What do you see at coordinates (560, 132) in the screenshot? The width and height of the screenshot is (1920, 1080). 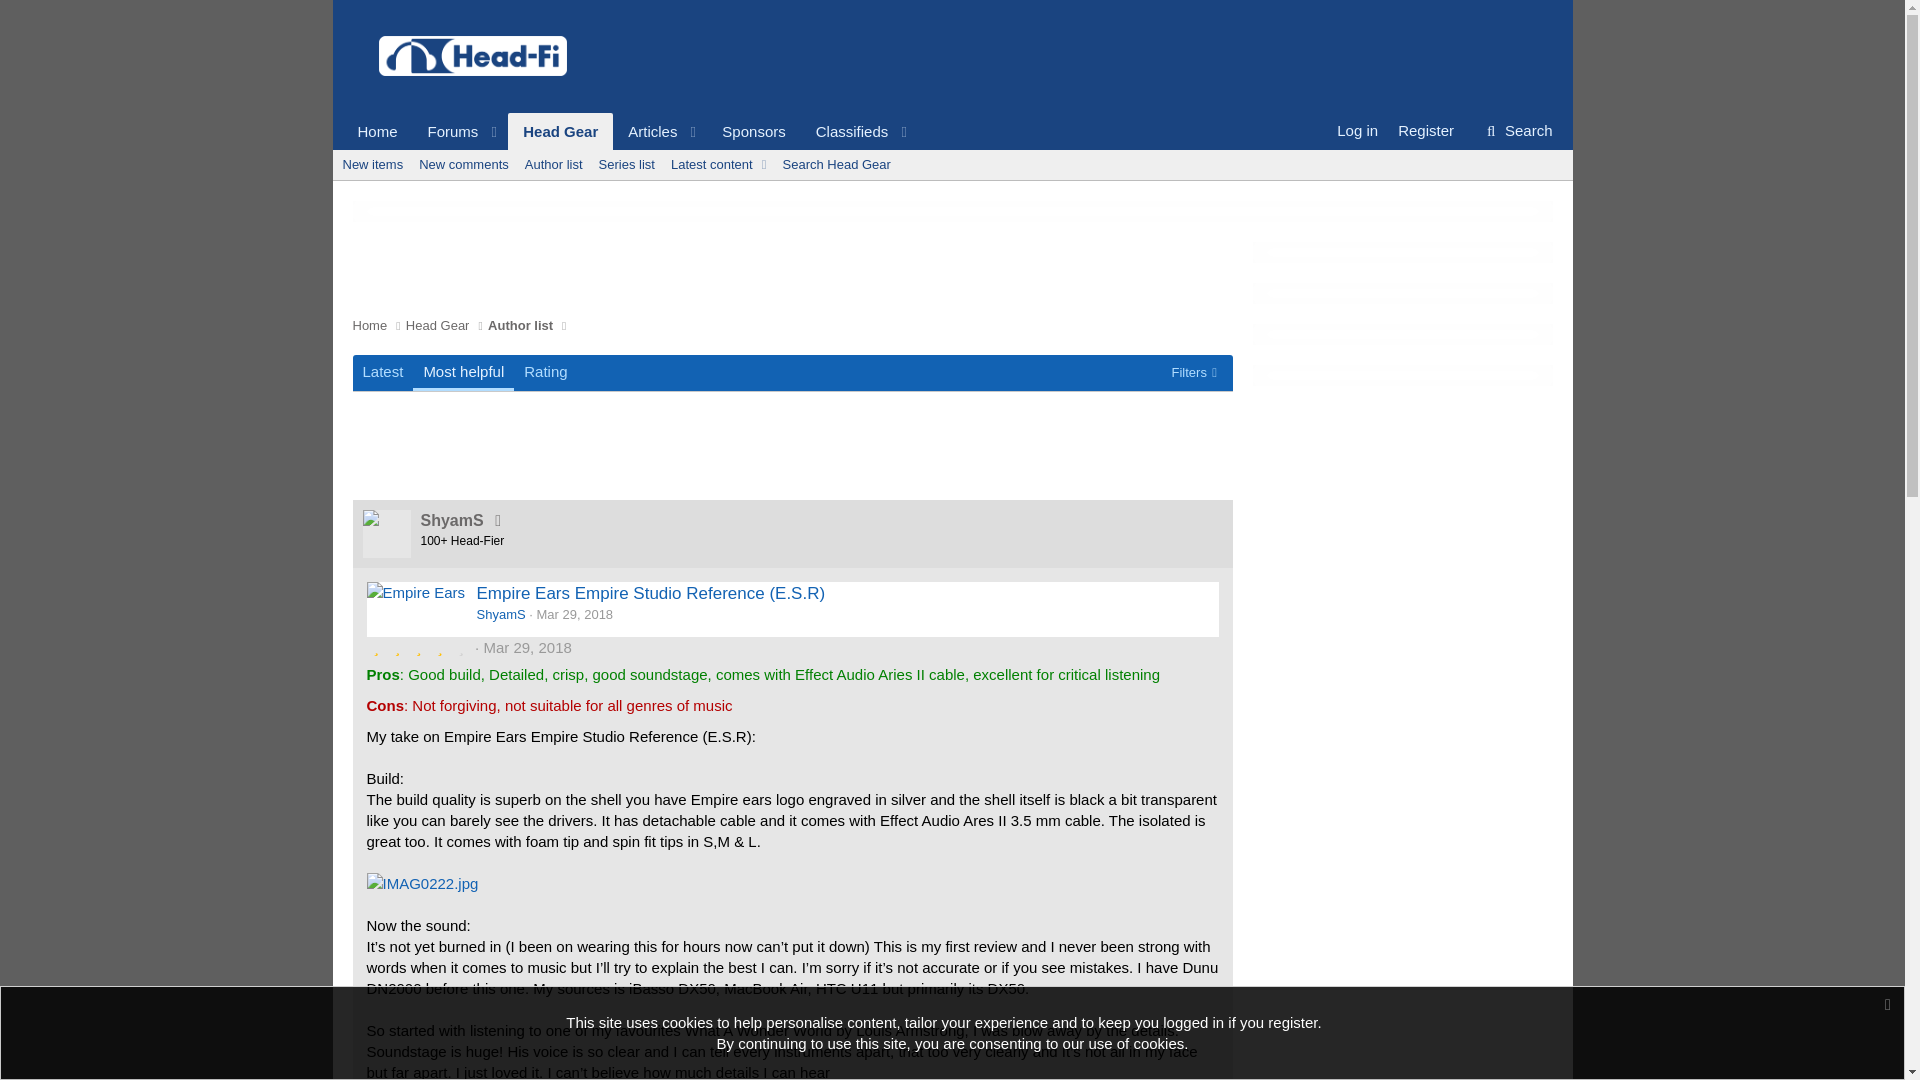 I see `Head Gear` at bounding box center [560, 132].